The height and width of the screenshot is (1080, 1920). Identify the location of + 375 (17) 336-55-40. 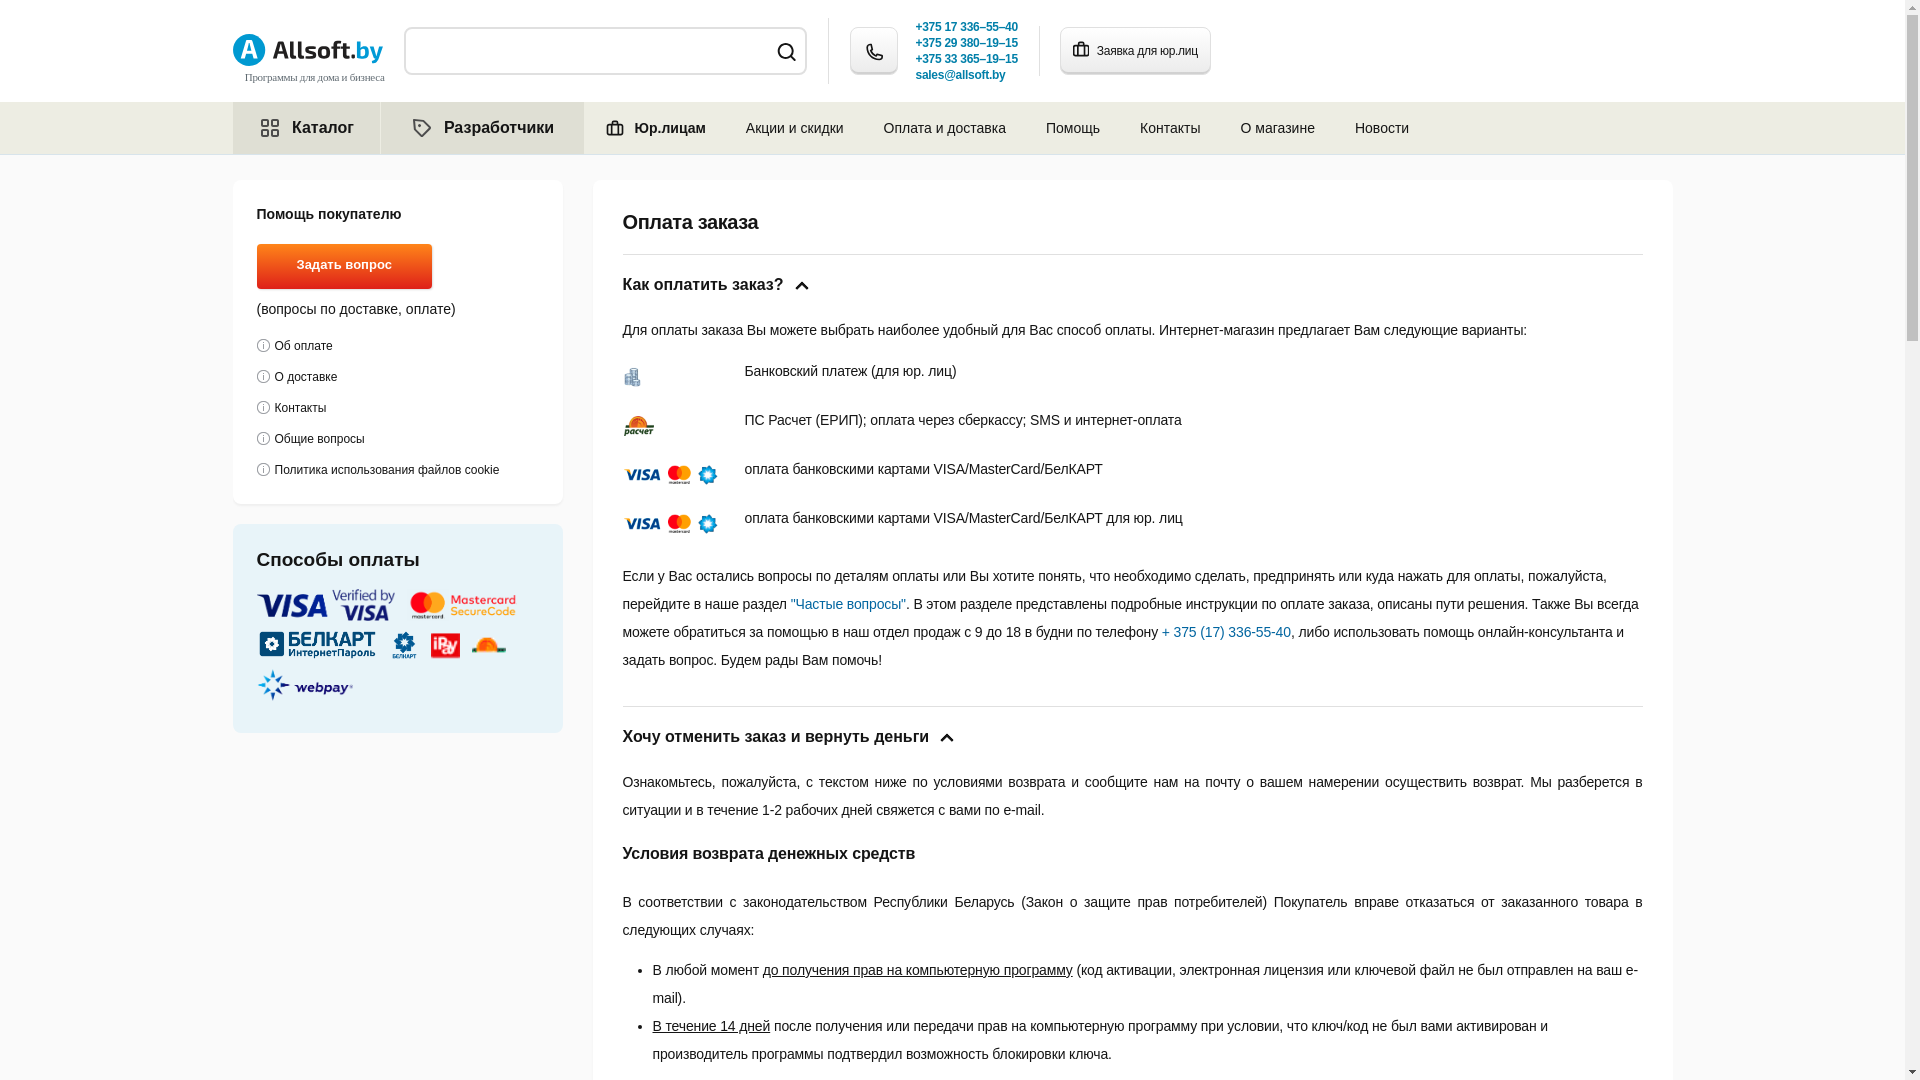
(1226, 632).